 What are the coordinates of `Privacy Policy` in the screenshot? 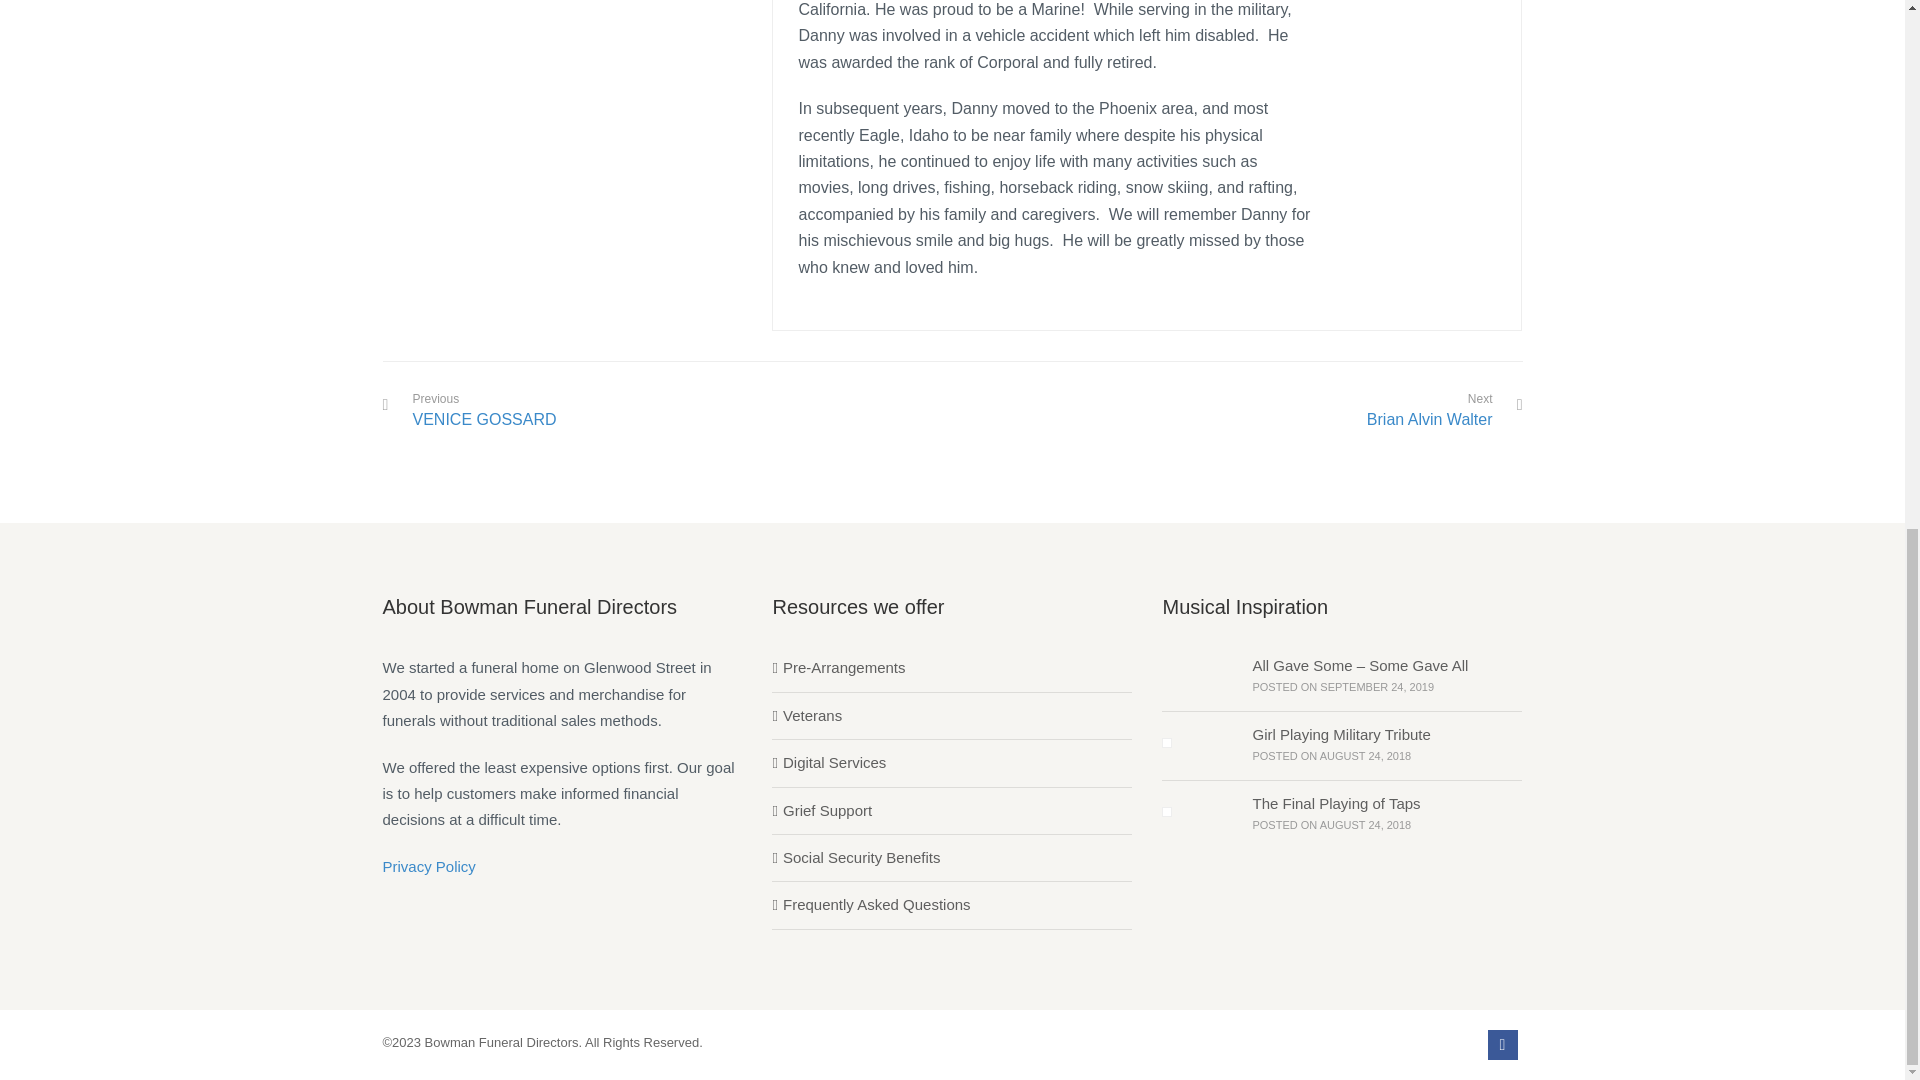 It's located at (428, 866).